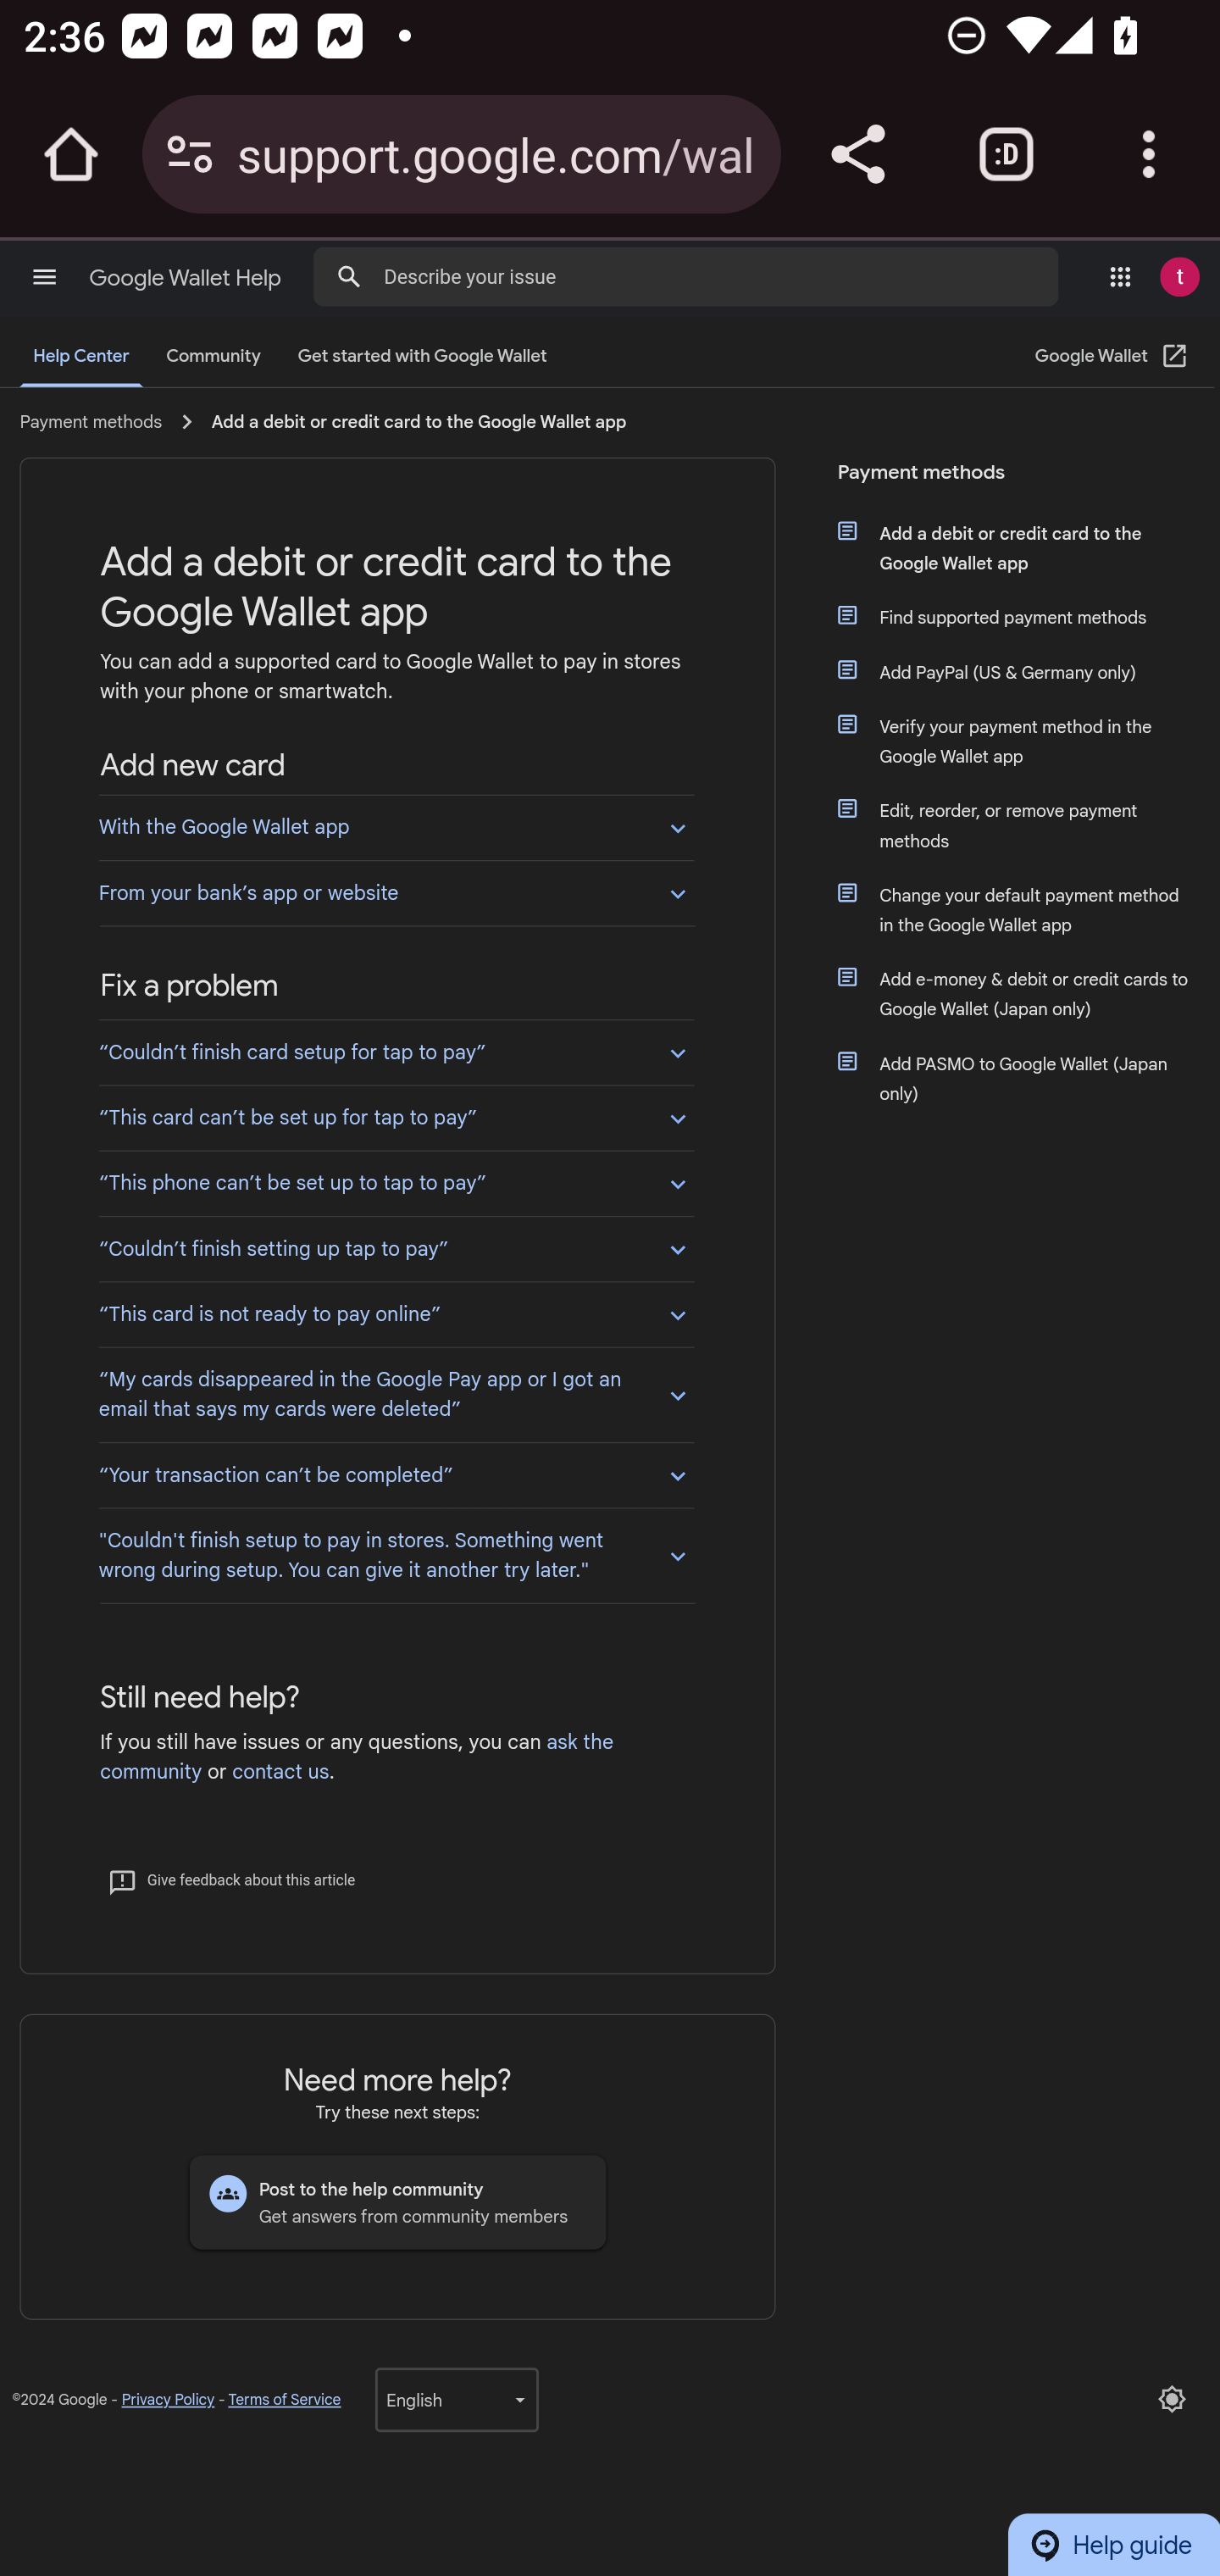 The height and width of the screenshot is (2576, 1220). What do you see at coordinates (1029, 825) in the screenshot?
I see `Edit, reorder, or remove payment methods` at bounding box center [1029, 825].